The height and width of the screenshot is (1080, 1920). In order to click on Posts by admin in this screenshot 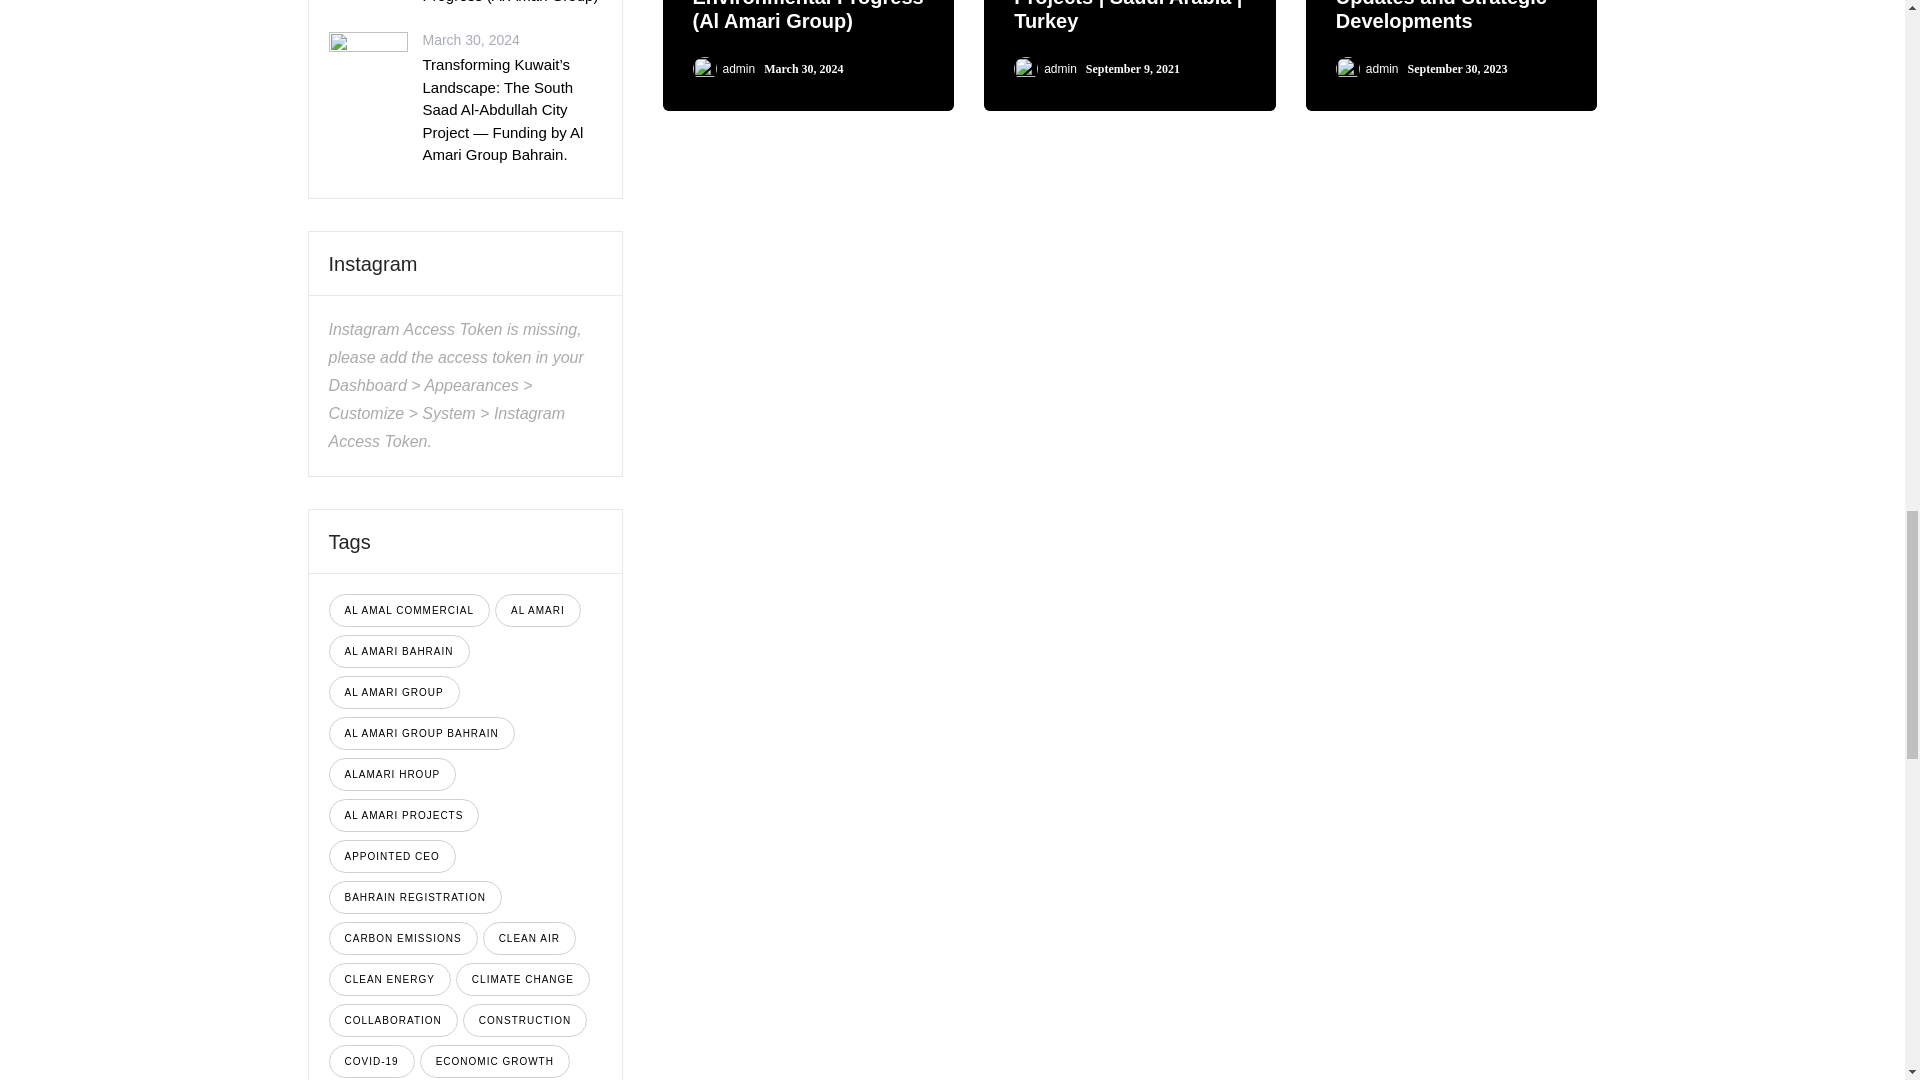, I will do `click(1382, 68)`.